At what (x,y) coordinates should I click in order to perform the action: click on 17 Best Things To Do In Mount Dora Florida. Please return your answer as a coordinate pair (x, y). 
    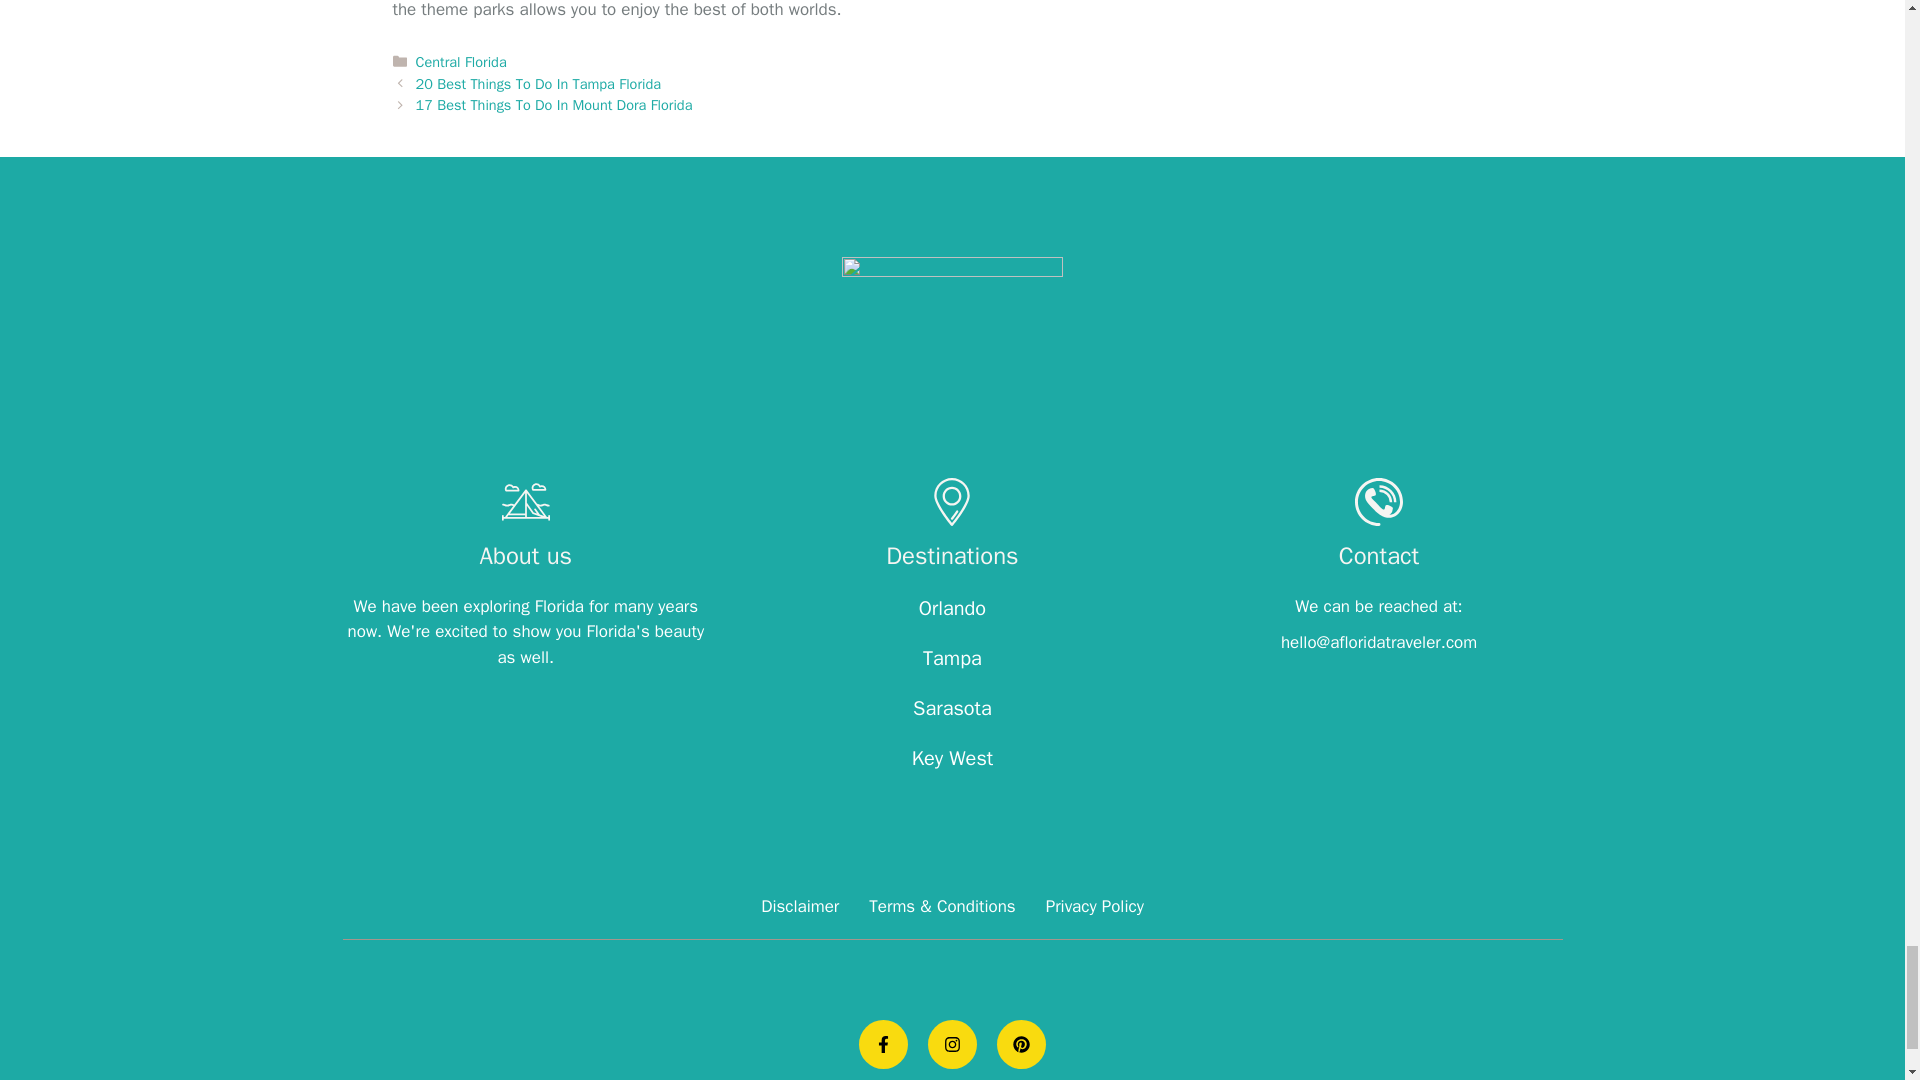
    Looking at the image, I should click on (554, 105).